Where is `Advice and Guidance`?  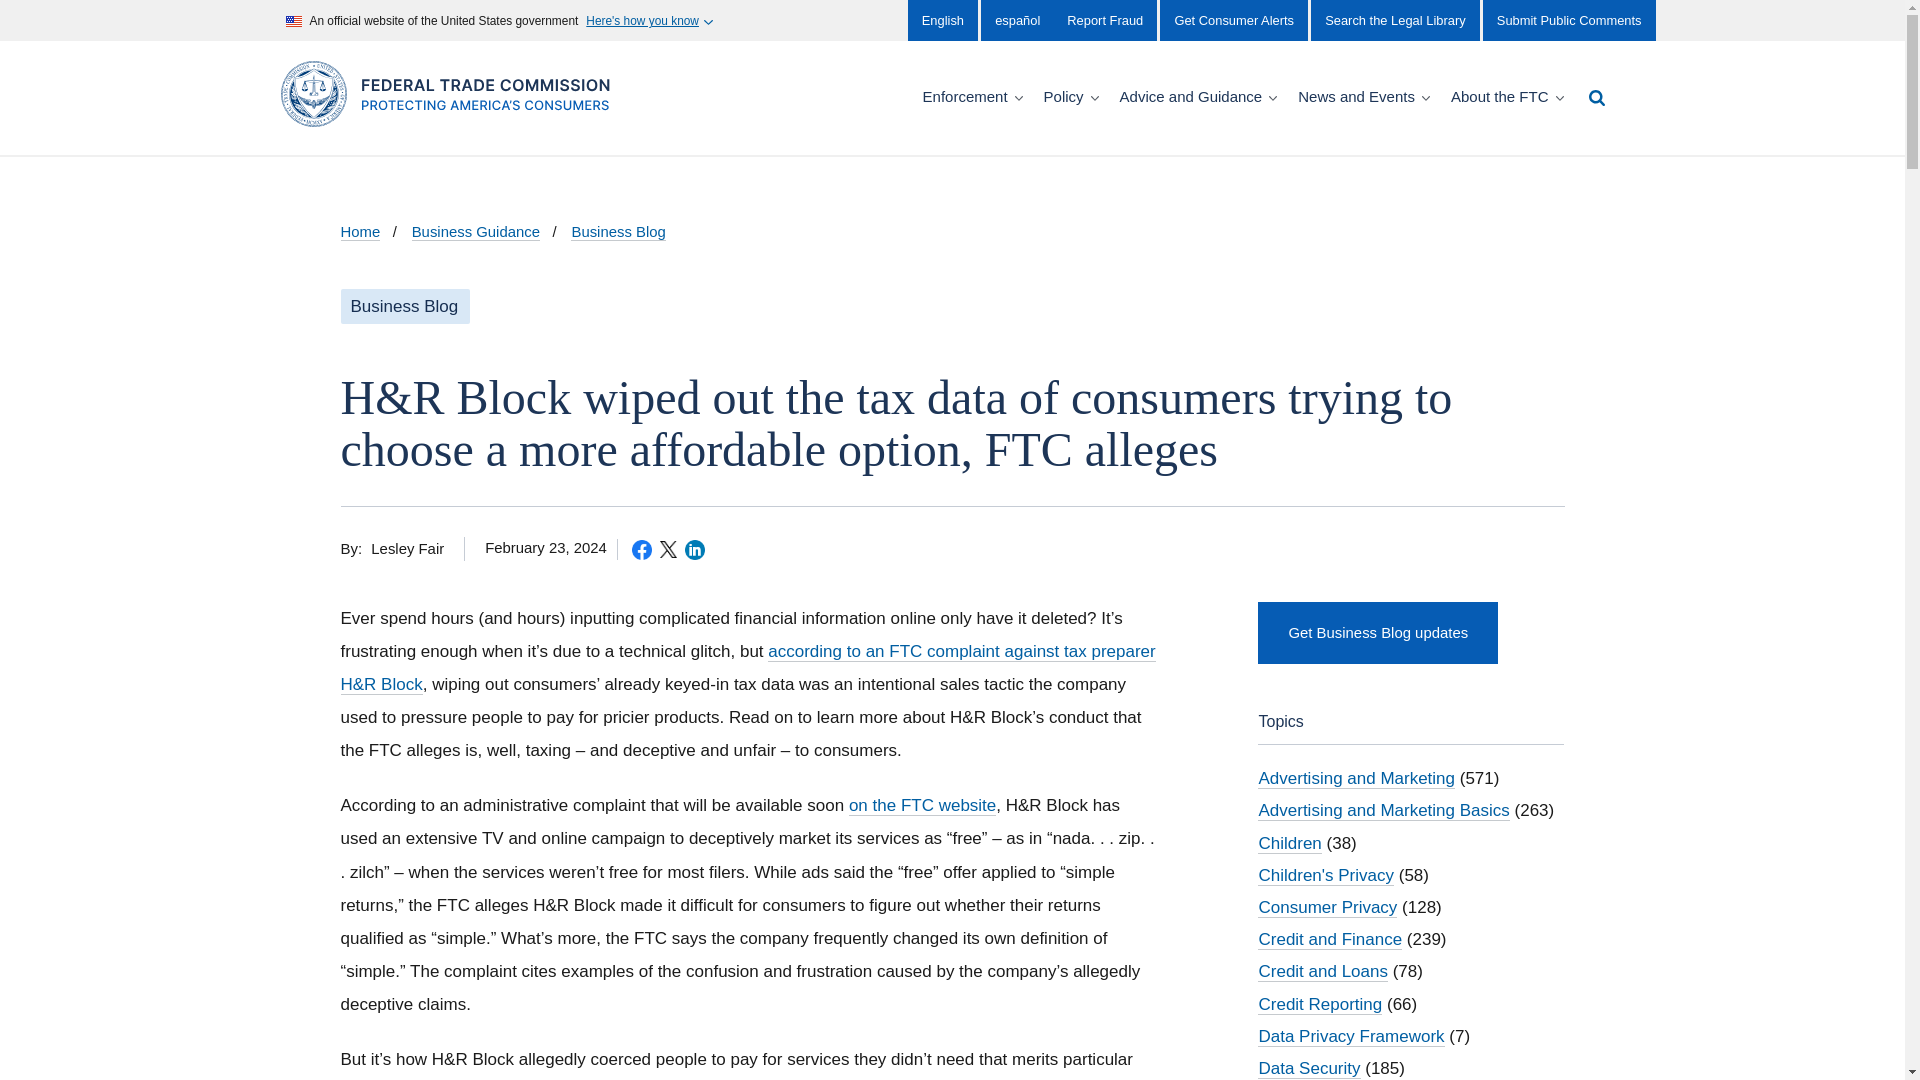
Advice and Guidance is located at coordinates (1200, 98).